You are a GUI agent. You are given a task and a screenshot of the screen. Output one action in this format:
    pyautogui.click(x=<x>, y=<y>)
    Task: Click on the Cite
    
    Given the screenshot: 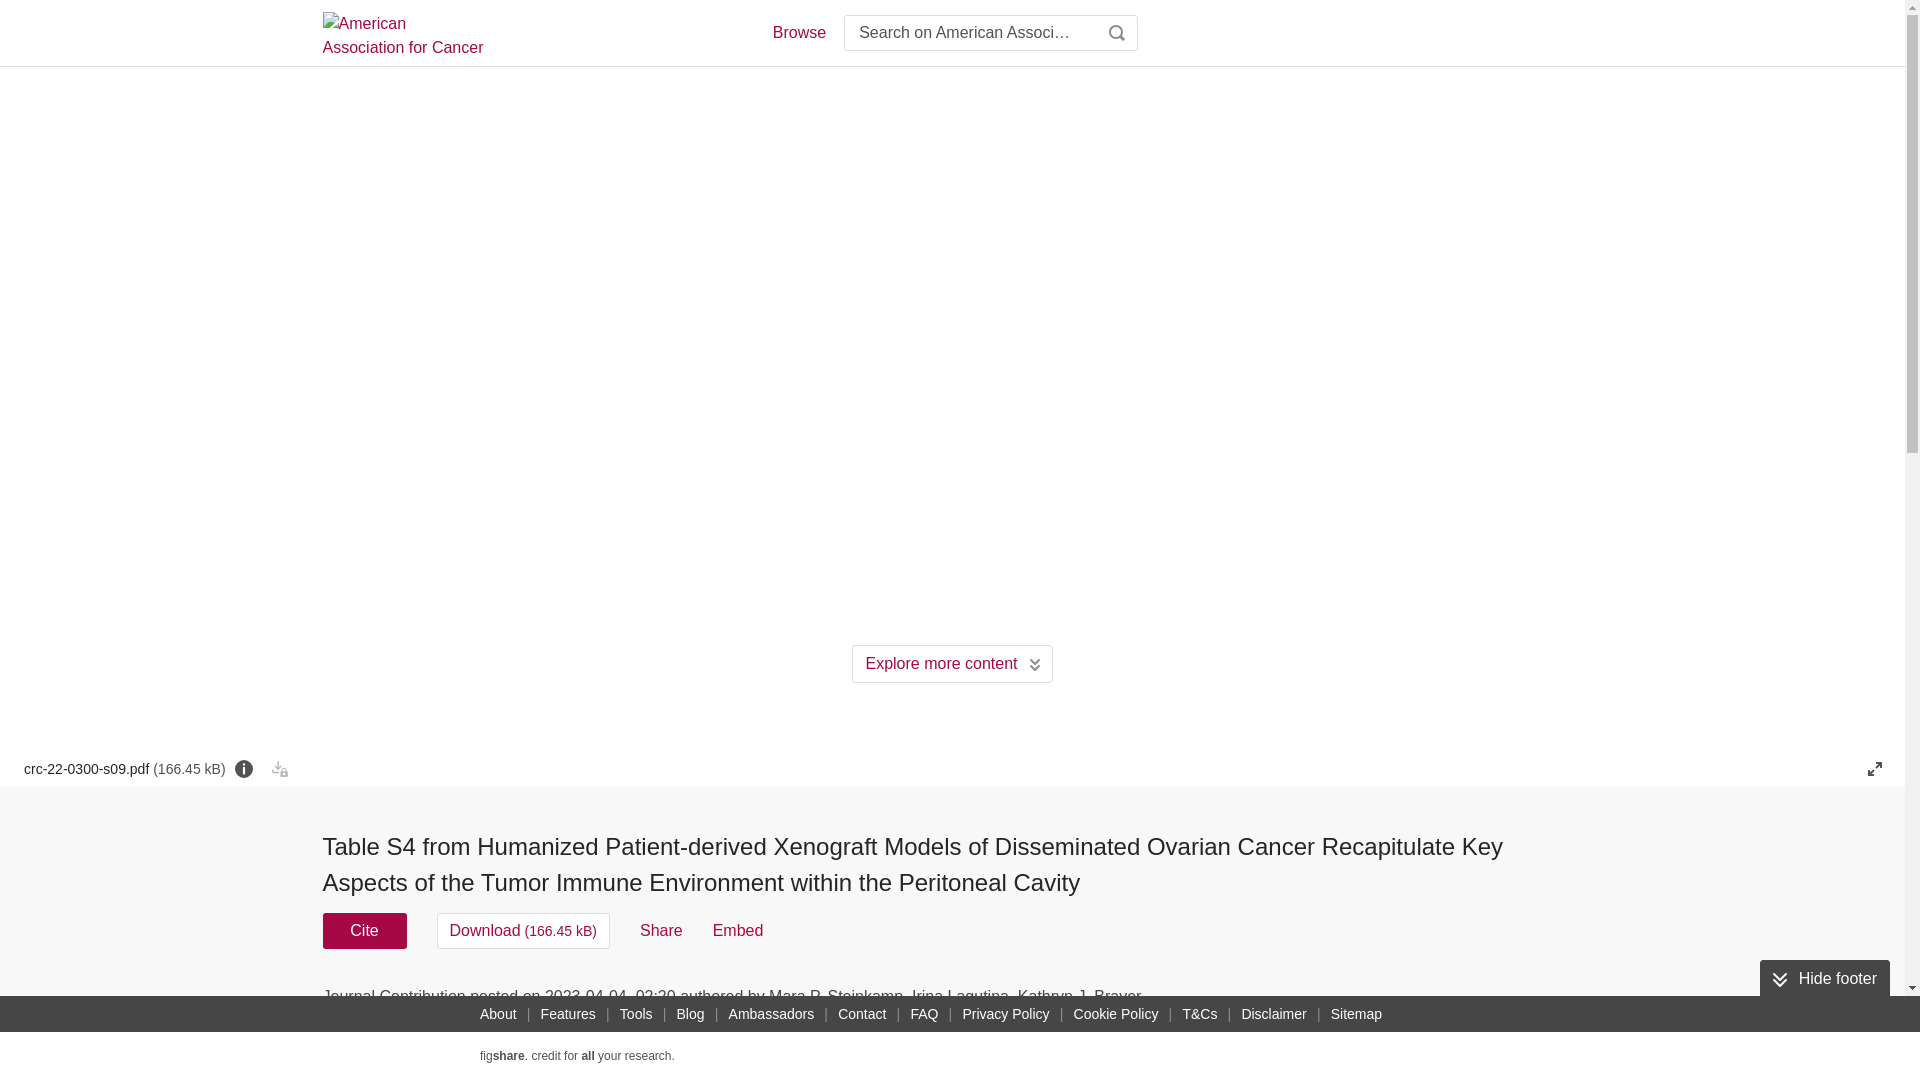 What is the action you would take?
    pyautogui.click(x=364, y=930)
    